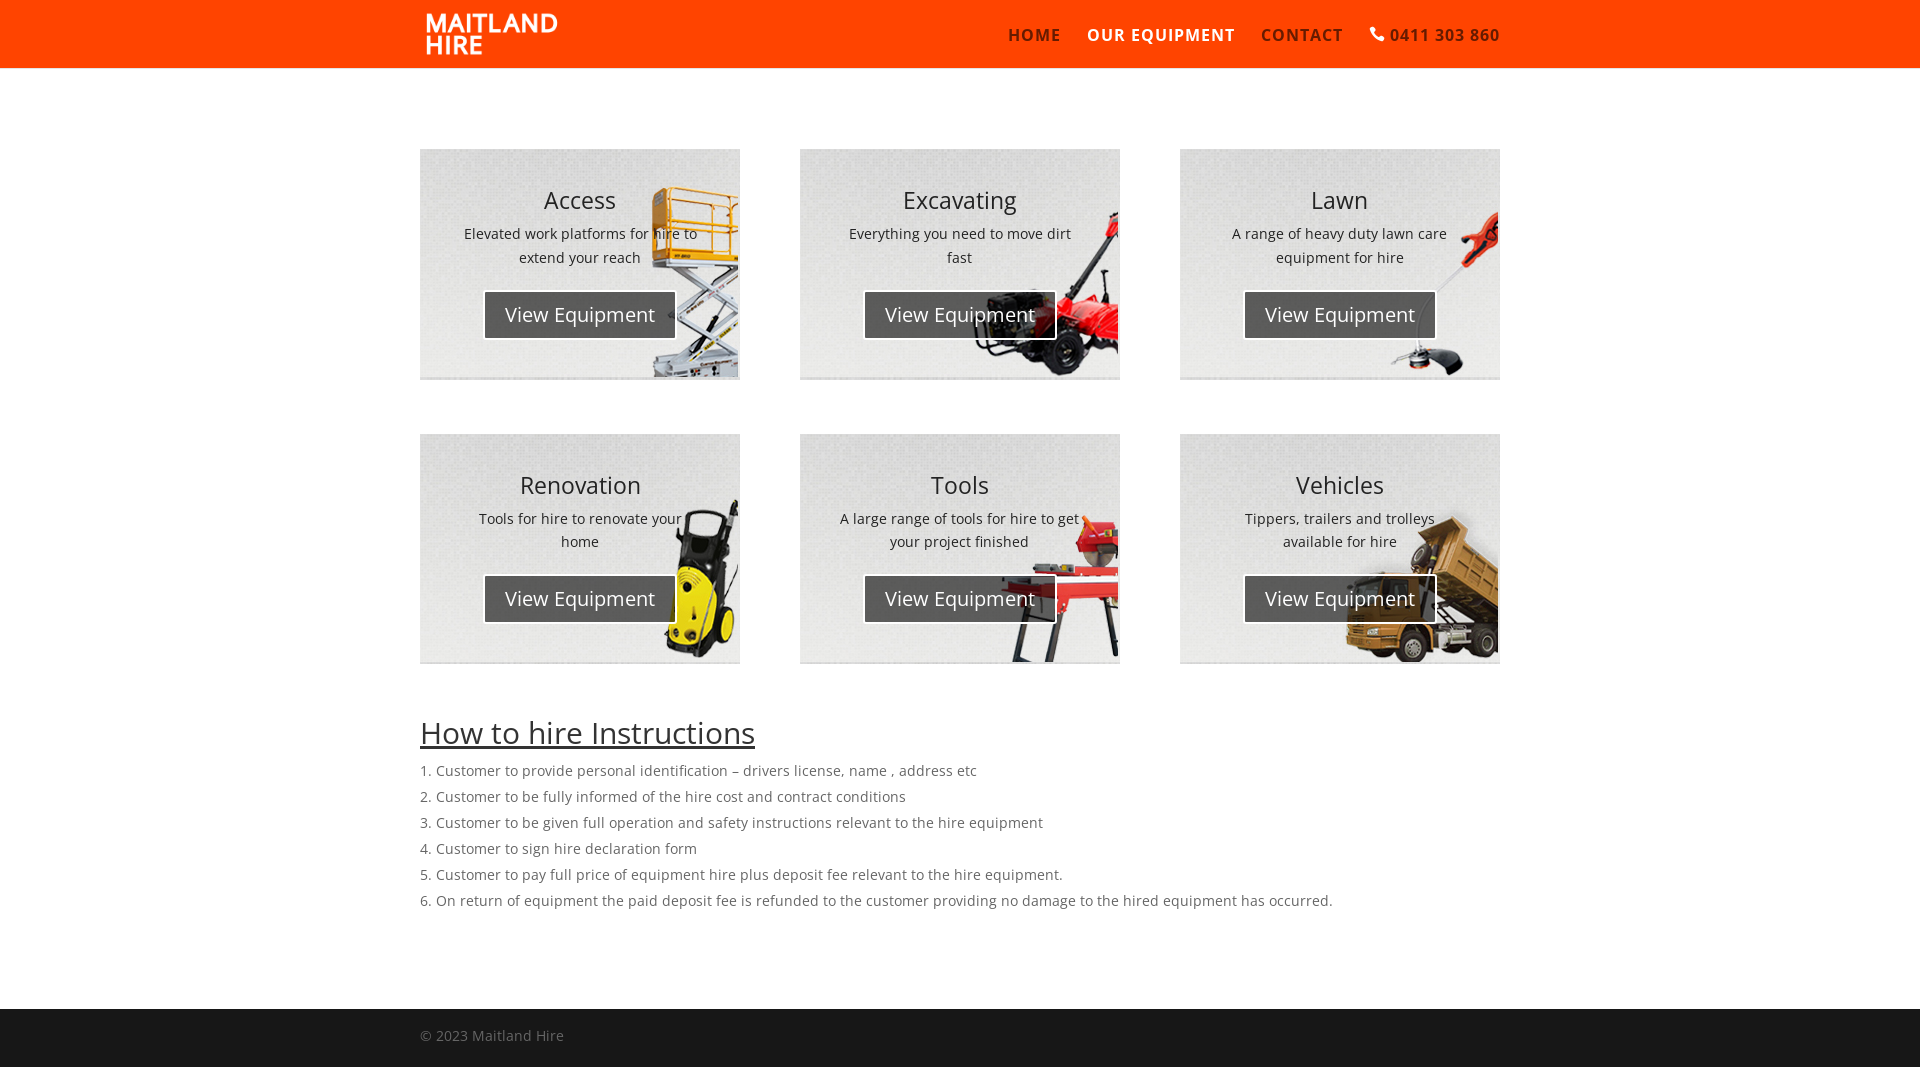 The height and width of the screenshot is (1080, 1920). Describe the element at coordinates (1034, 48) in the screenshot. I see `HOME` at that location.